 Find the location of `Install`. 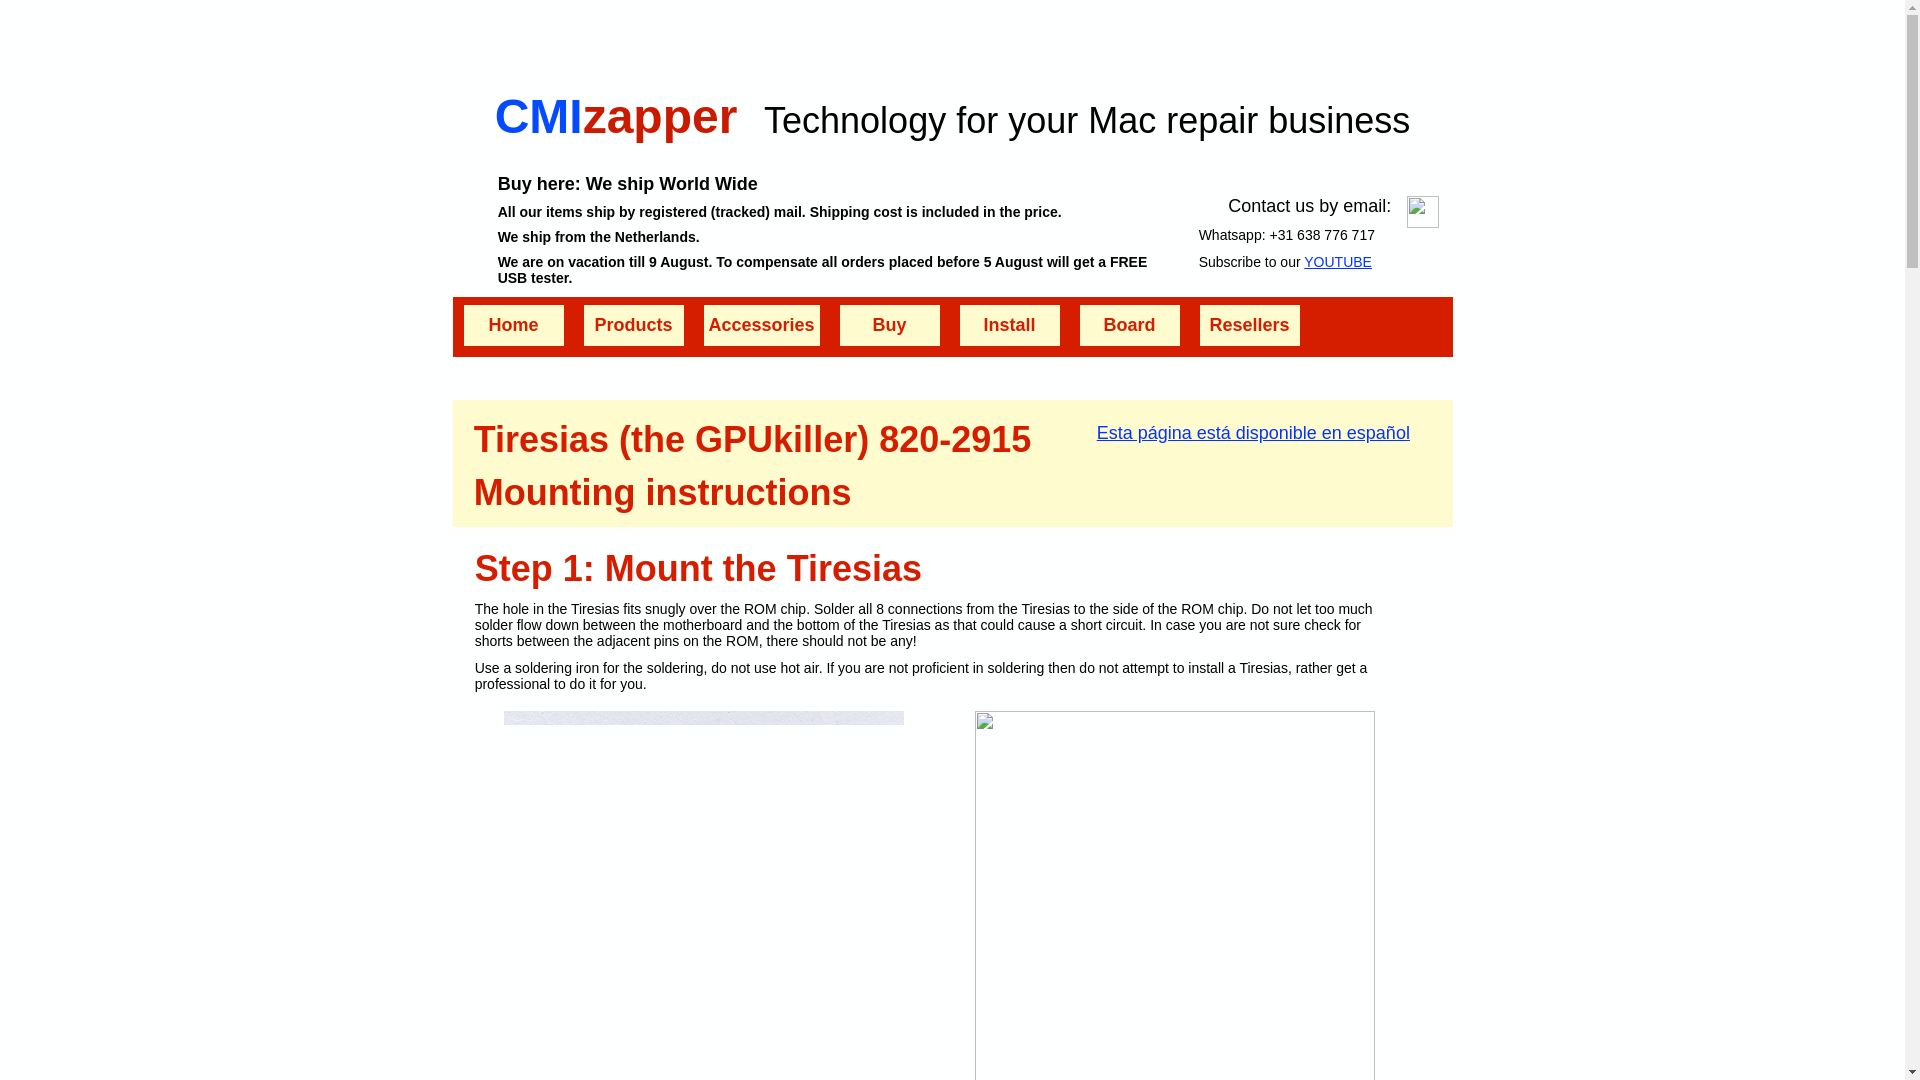

Install is located at coordinates (1010, 324).